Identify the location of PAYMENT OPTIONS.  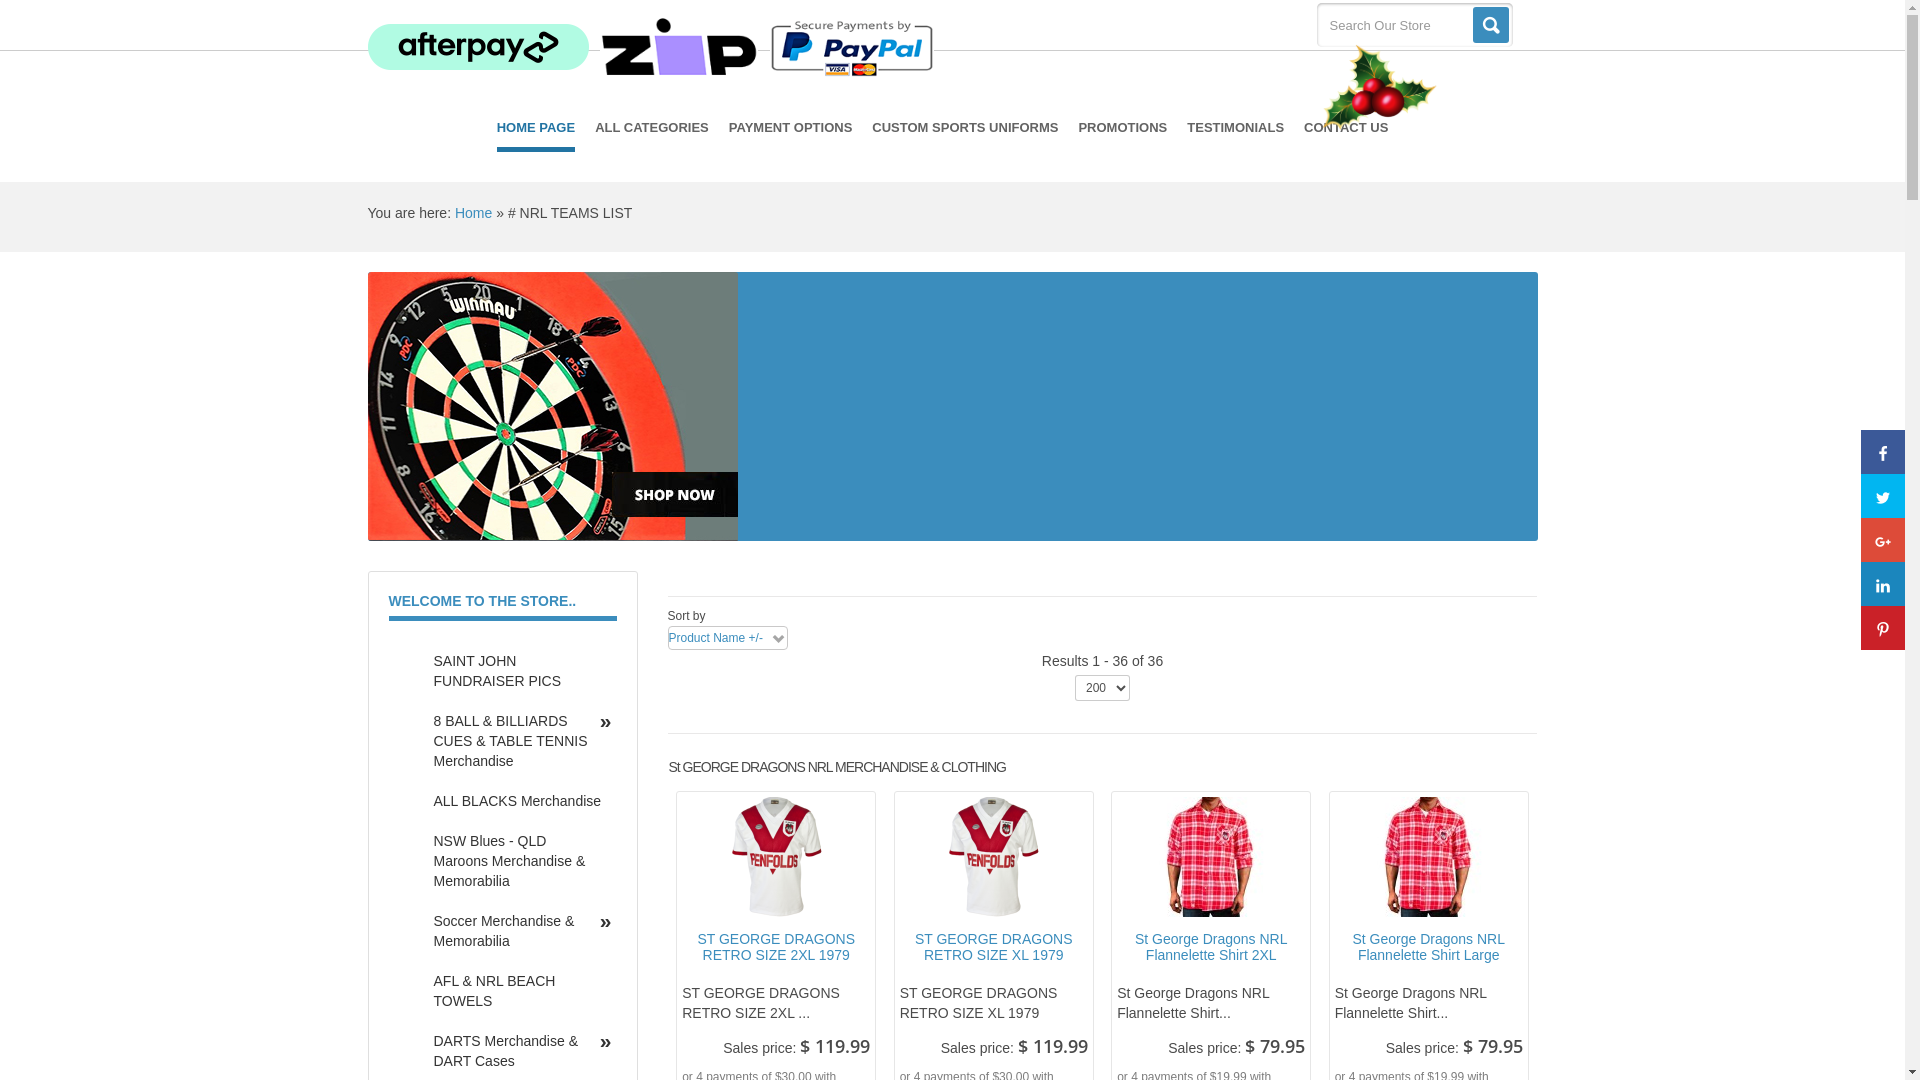
(791, 128).